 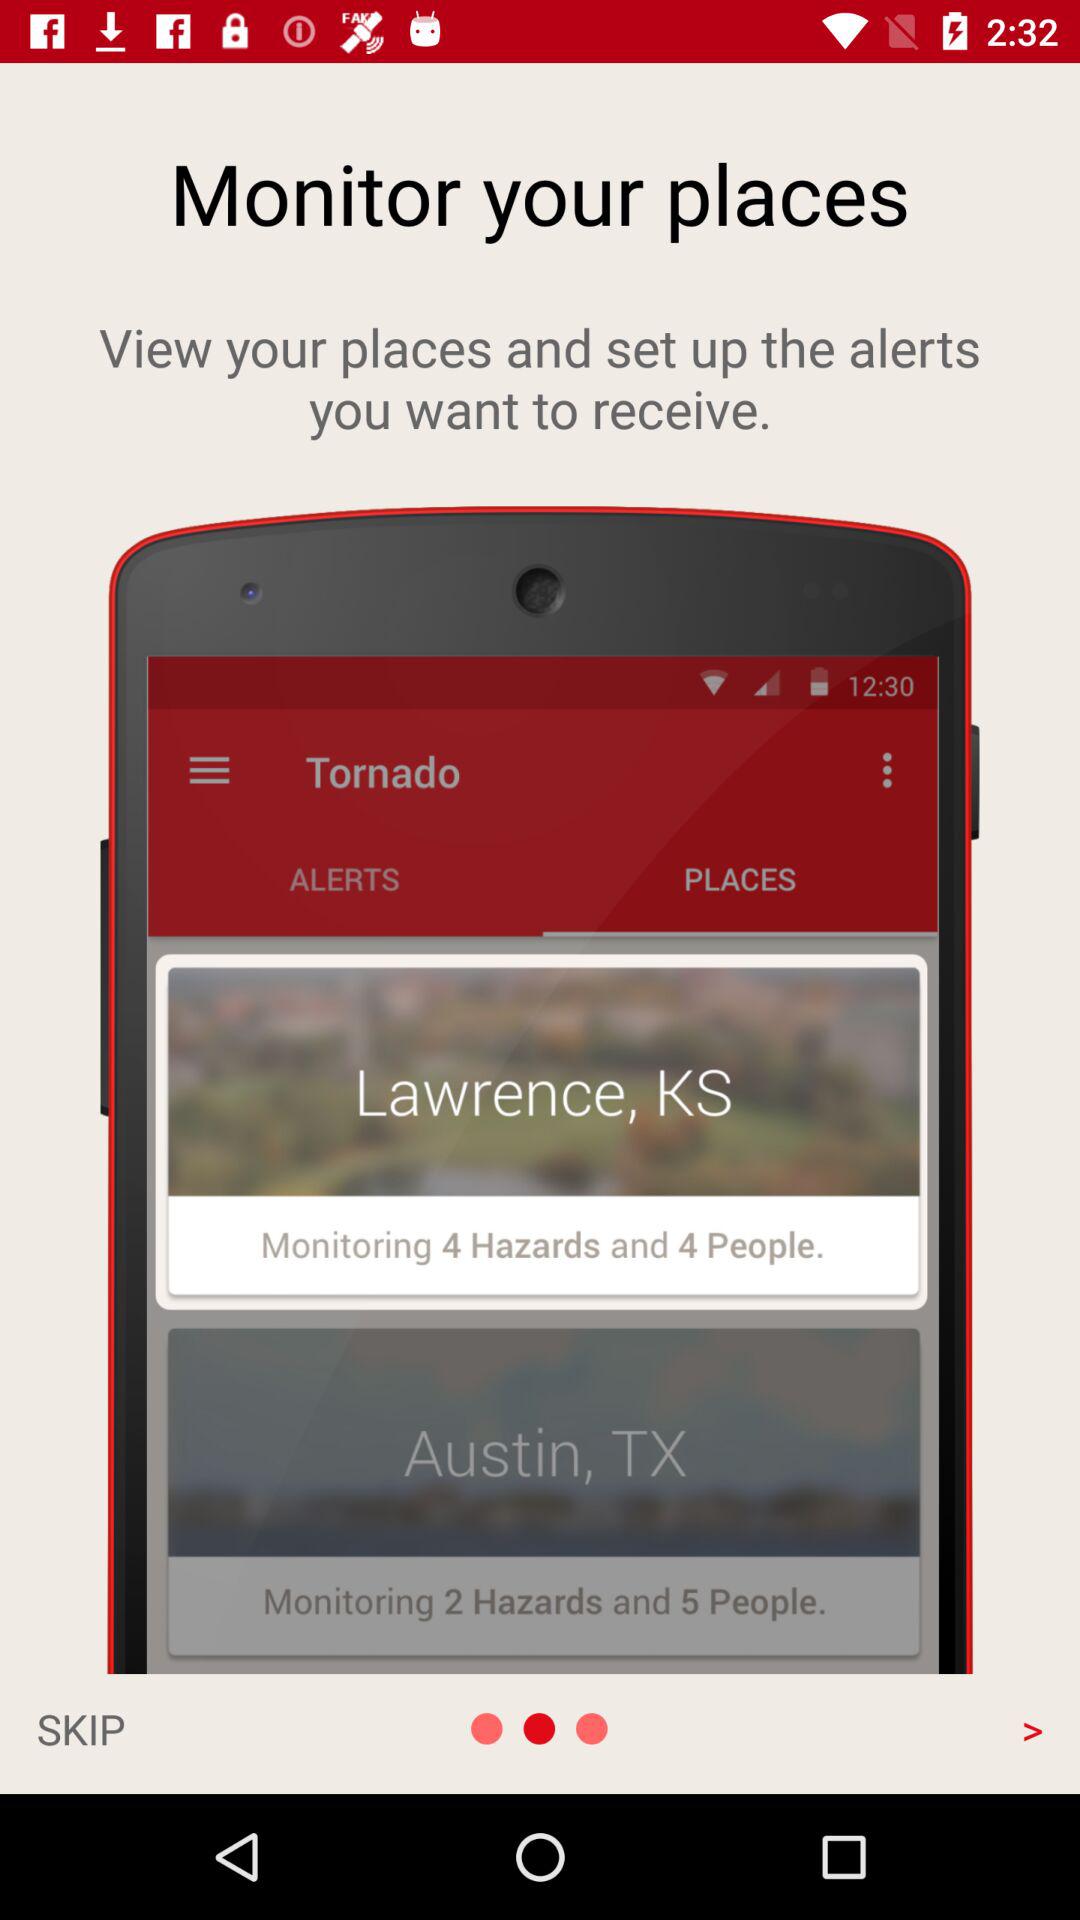 I want to click on turn on the > at the bottom right corner, so click(x=892, y=1728).